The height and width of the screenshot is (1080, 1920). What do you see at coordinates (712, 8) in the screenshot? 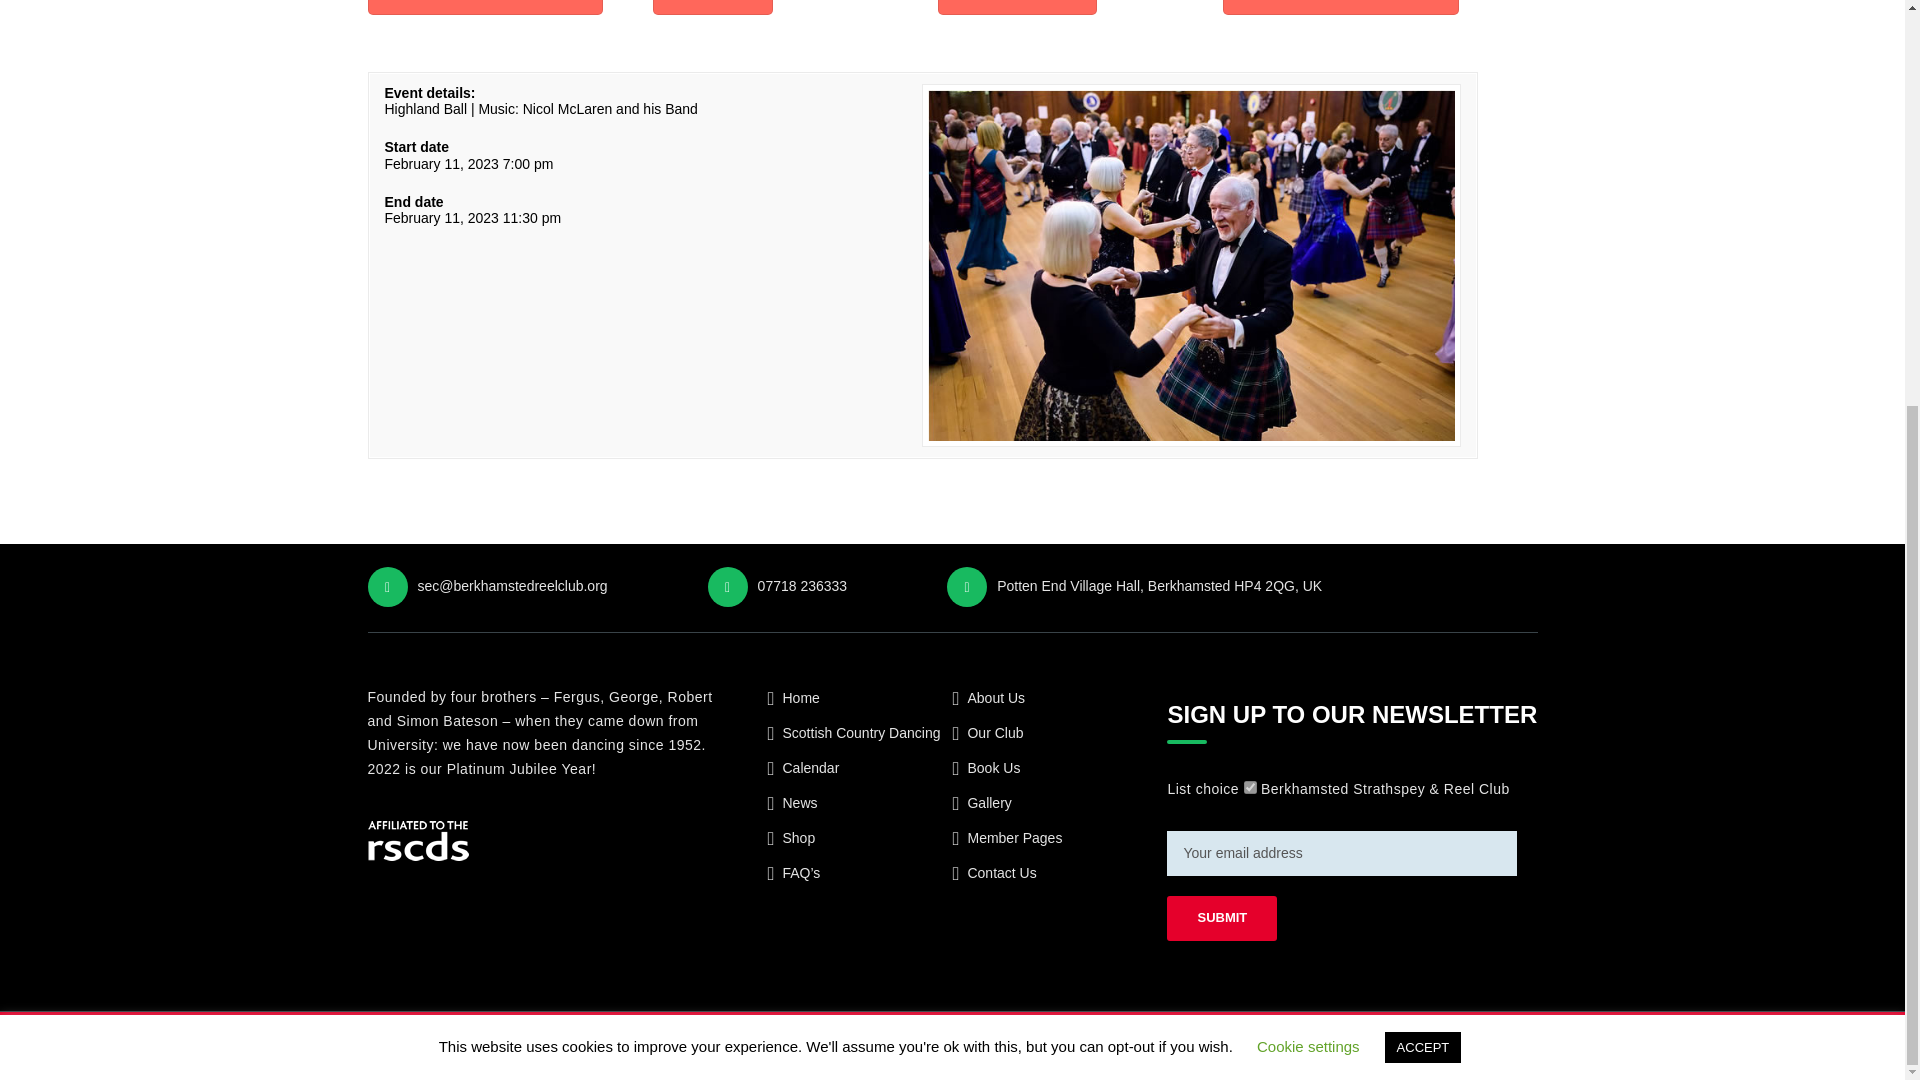
I see `Bank Details` at bounding box center [712, 8].